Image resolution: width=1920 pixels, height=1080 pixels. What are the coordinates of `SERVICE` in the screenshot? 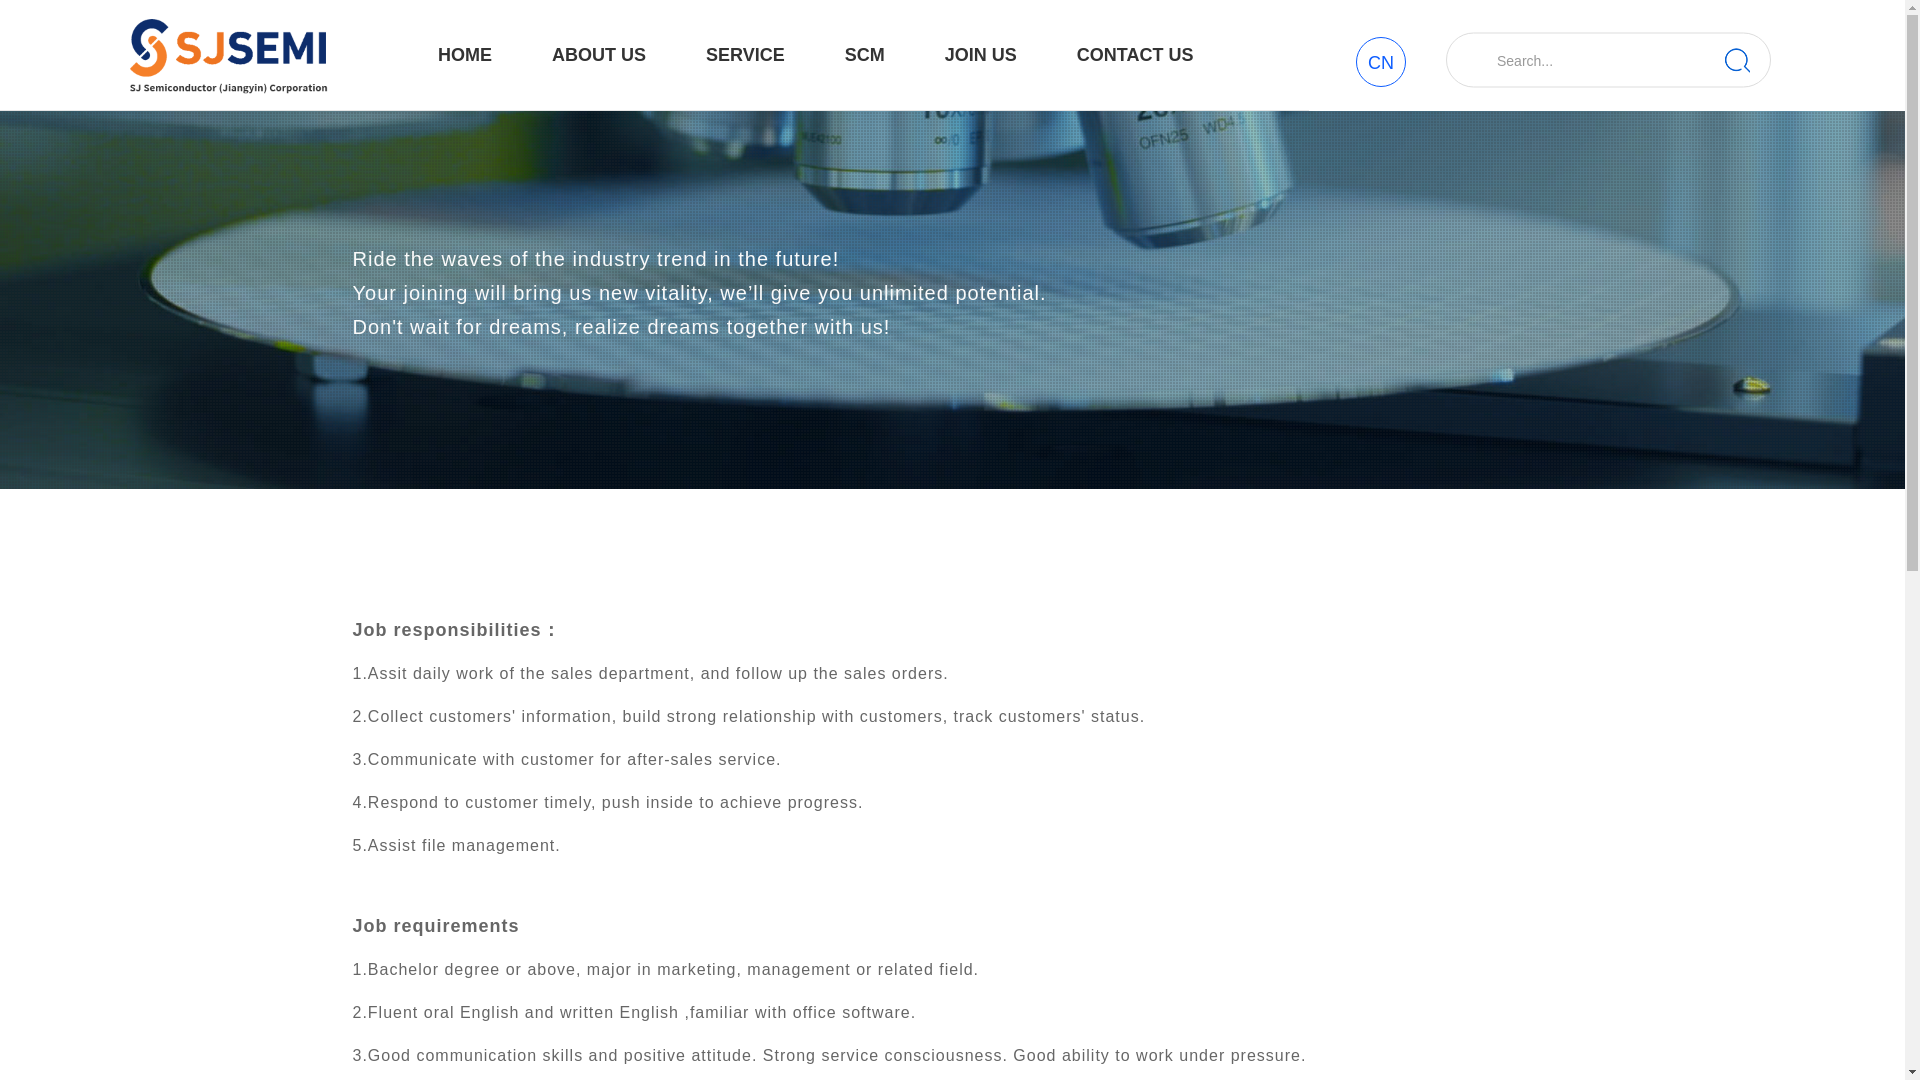 It's located at (744, 55).